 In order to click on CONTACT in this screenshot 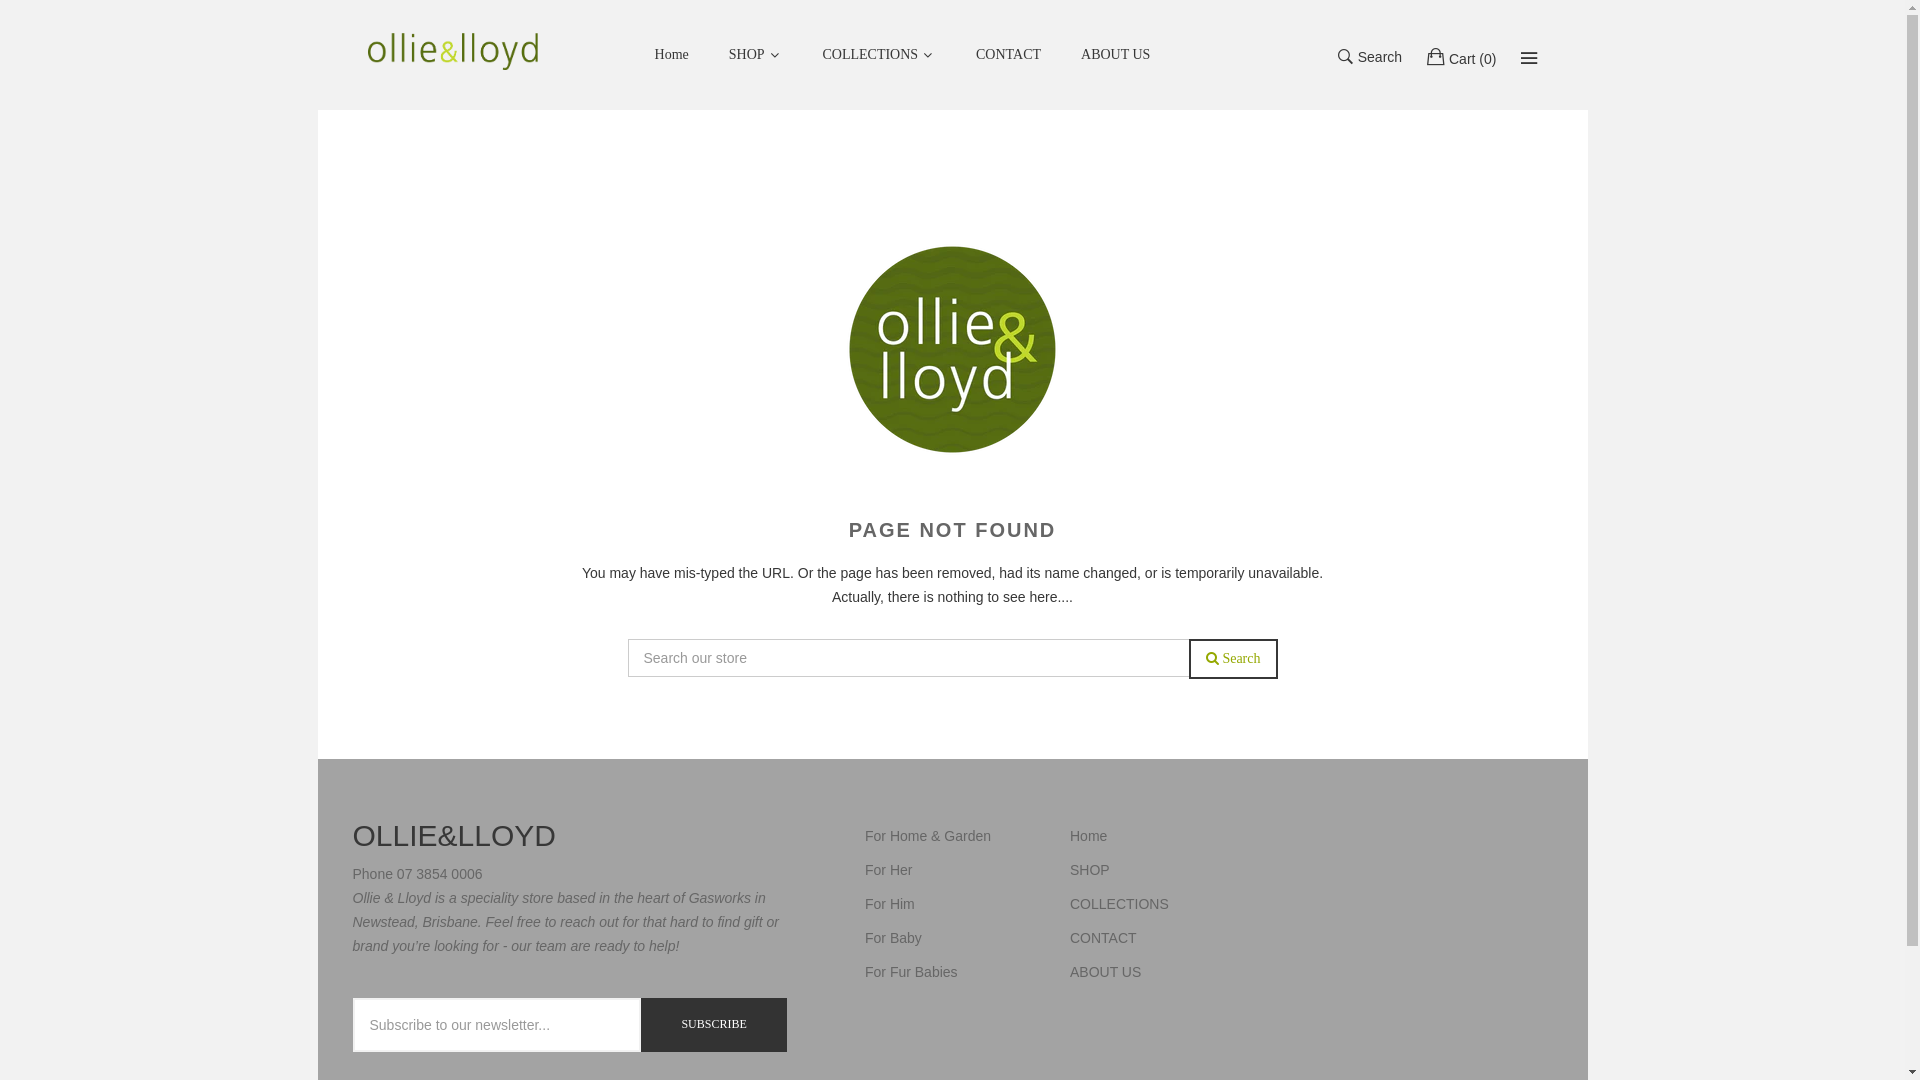, I will do `click(1104, 938)`.